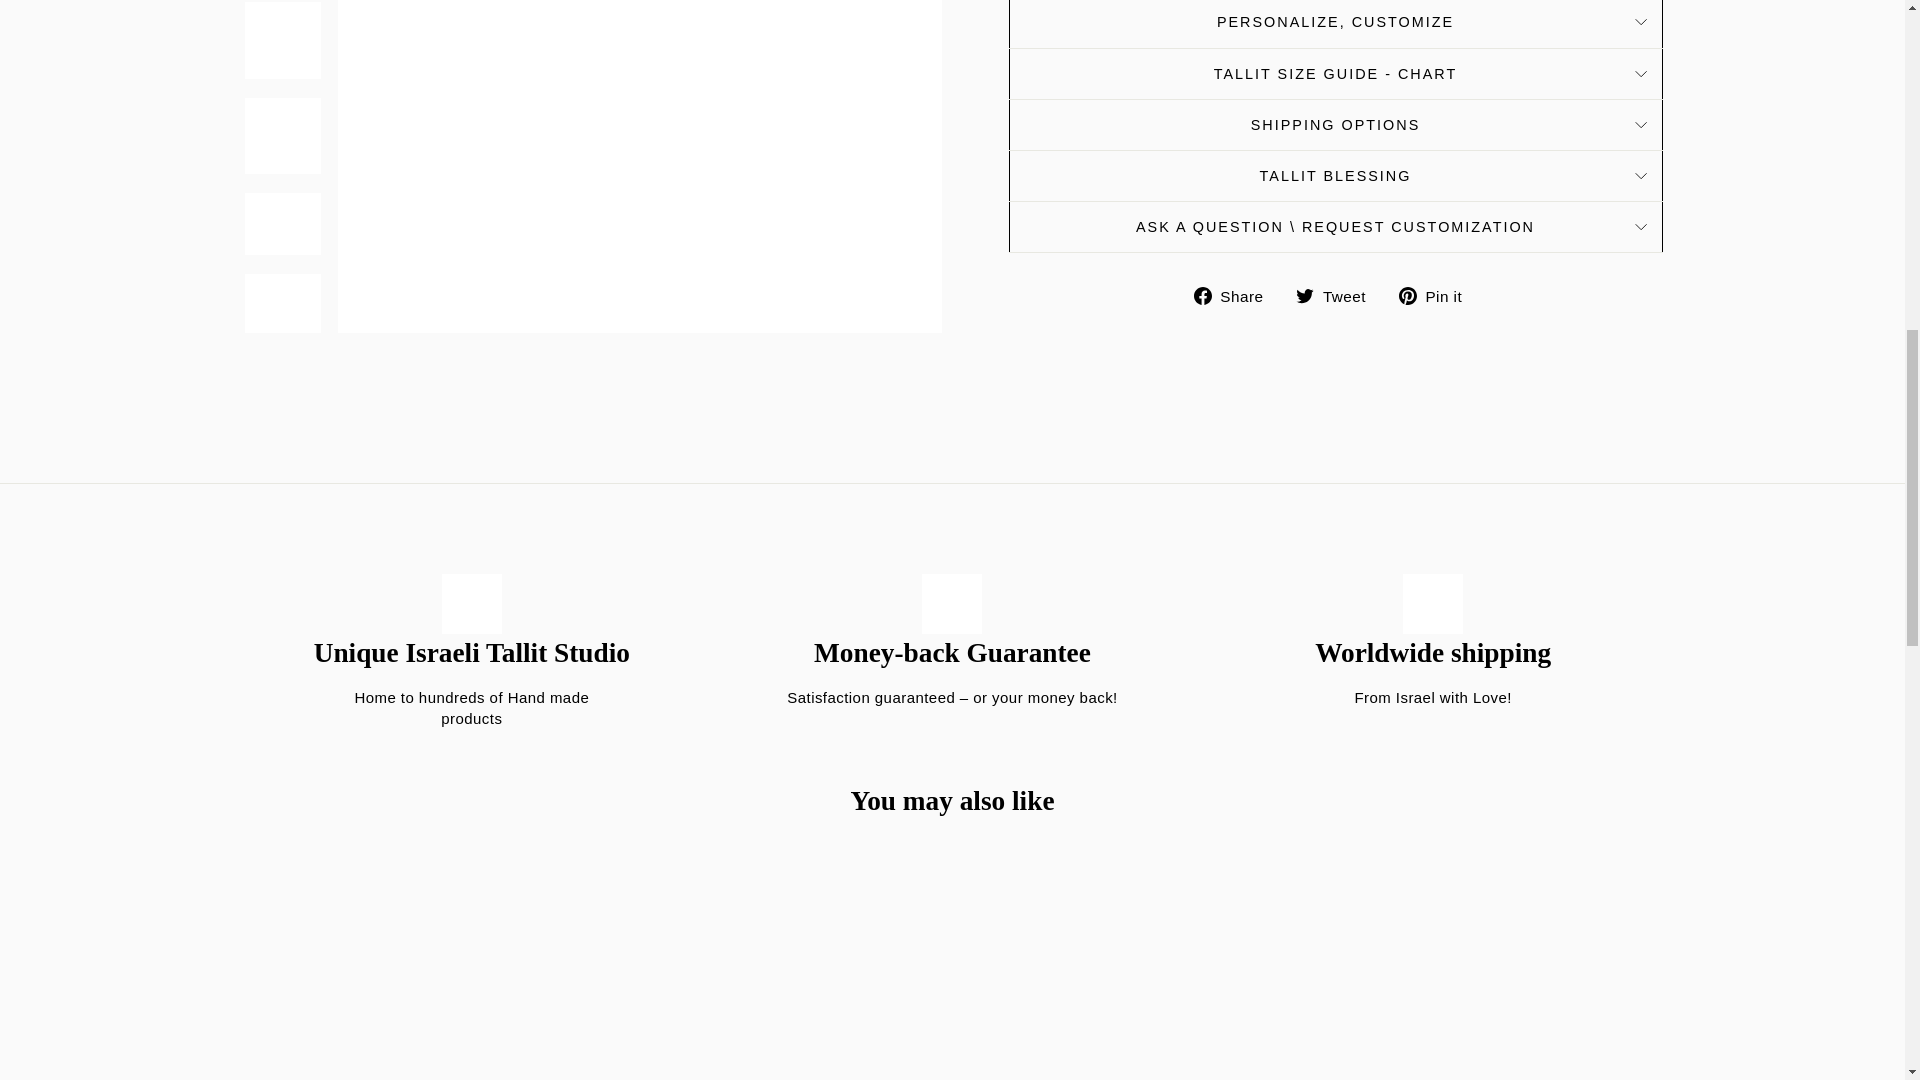  I want to click on Share on Facebook, so click(1236, 294).